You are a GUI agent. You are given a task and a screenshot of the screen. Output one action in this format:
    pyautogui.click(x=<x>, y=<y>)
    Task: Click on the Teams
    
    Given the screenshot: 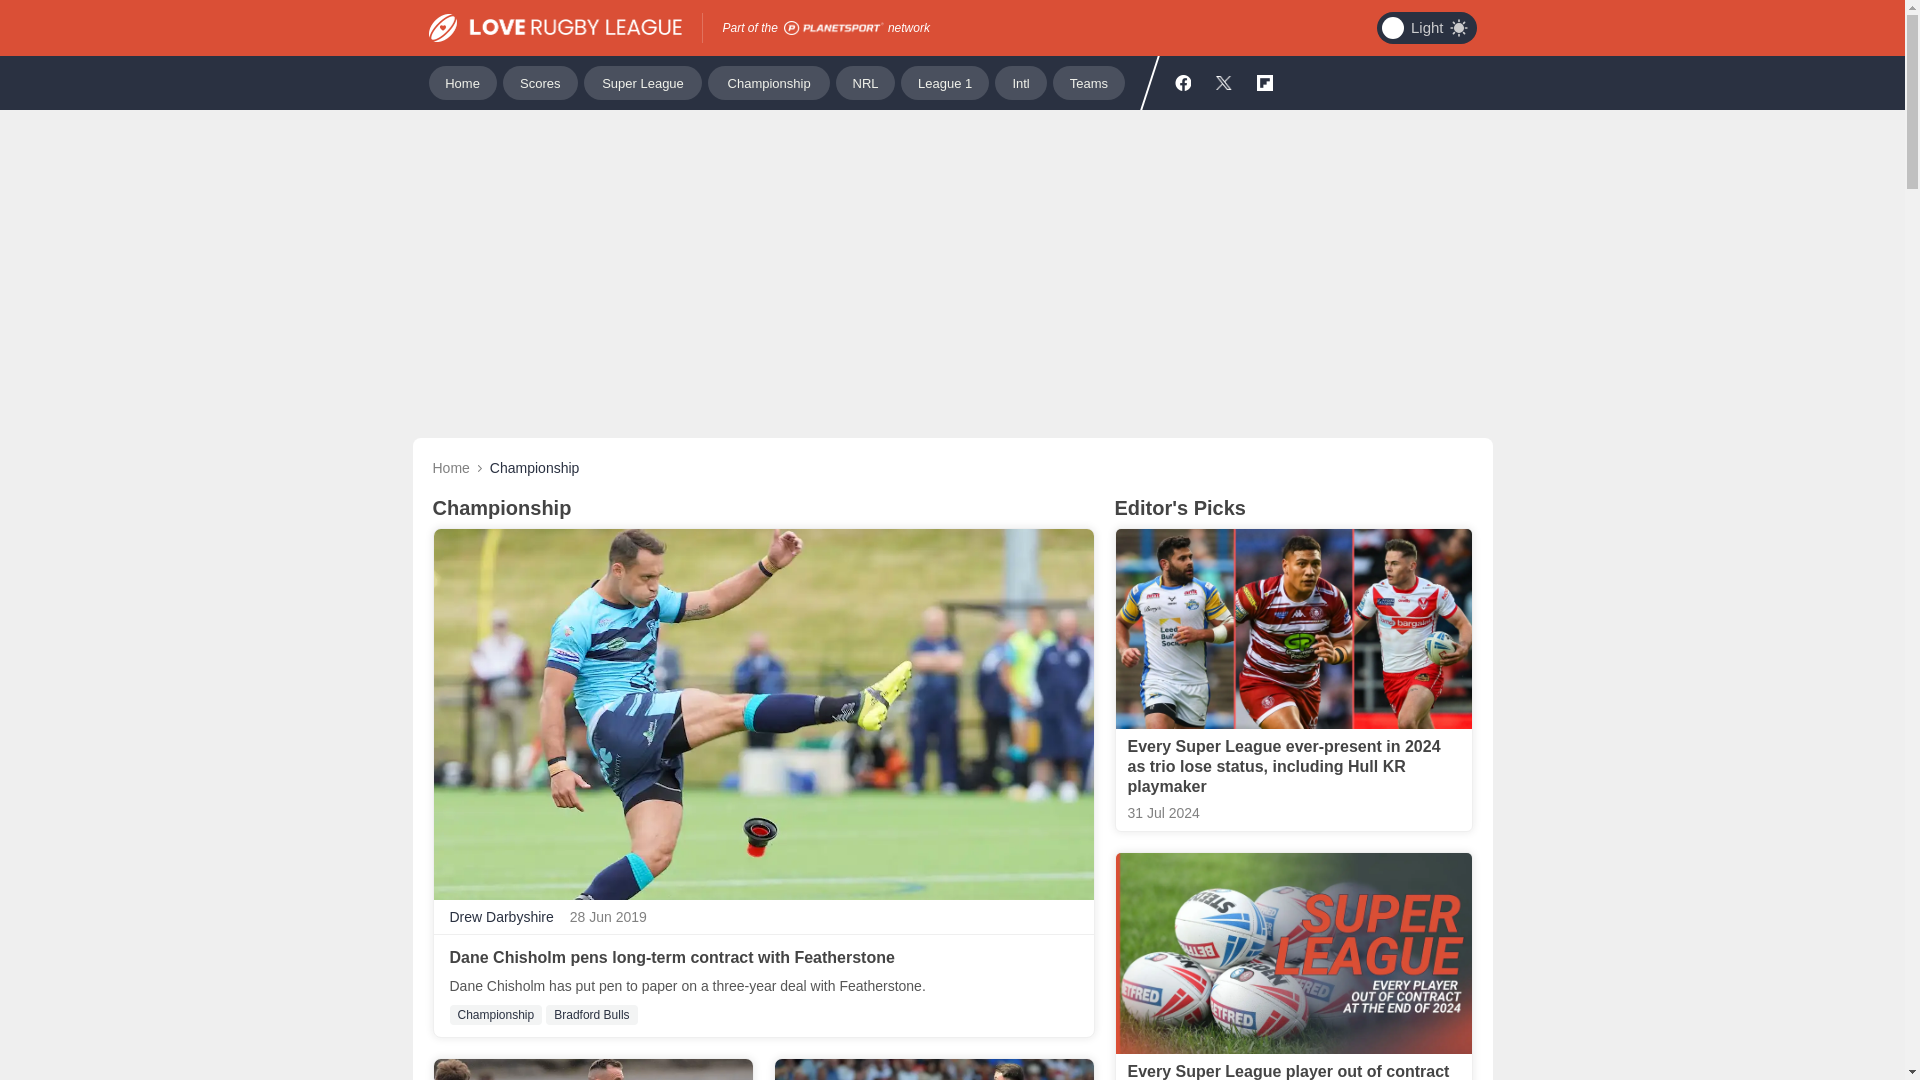 What is the action you would take?
    pyautogui.click(x=1088, y=82)
    